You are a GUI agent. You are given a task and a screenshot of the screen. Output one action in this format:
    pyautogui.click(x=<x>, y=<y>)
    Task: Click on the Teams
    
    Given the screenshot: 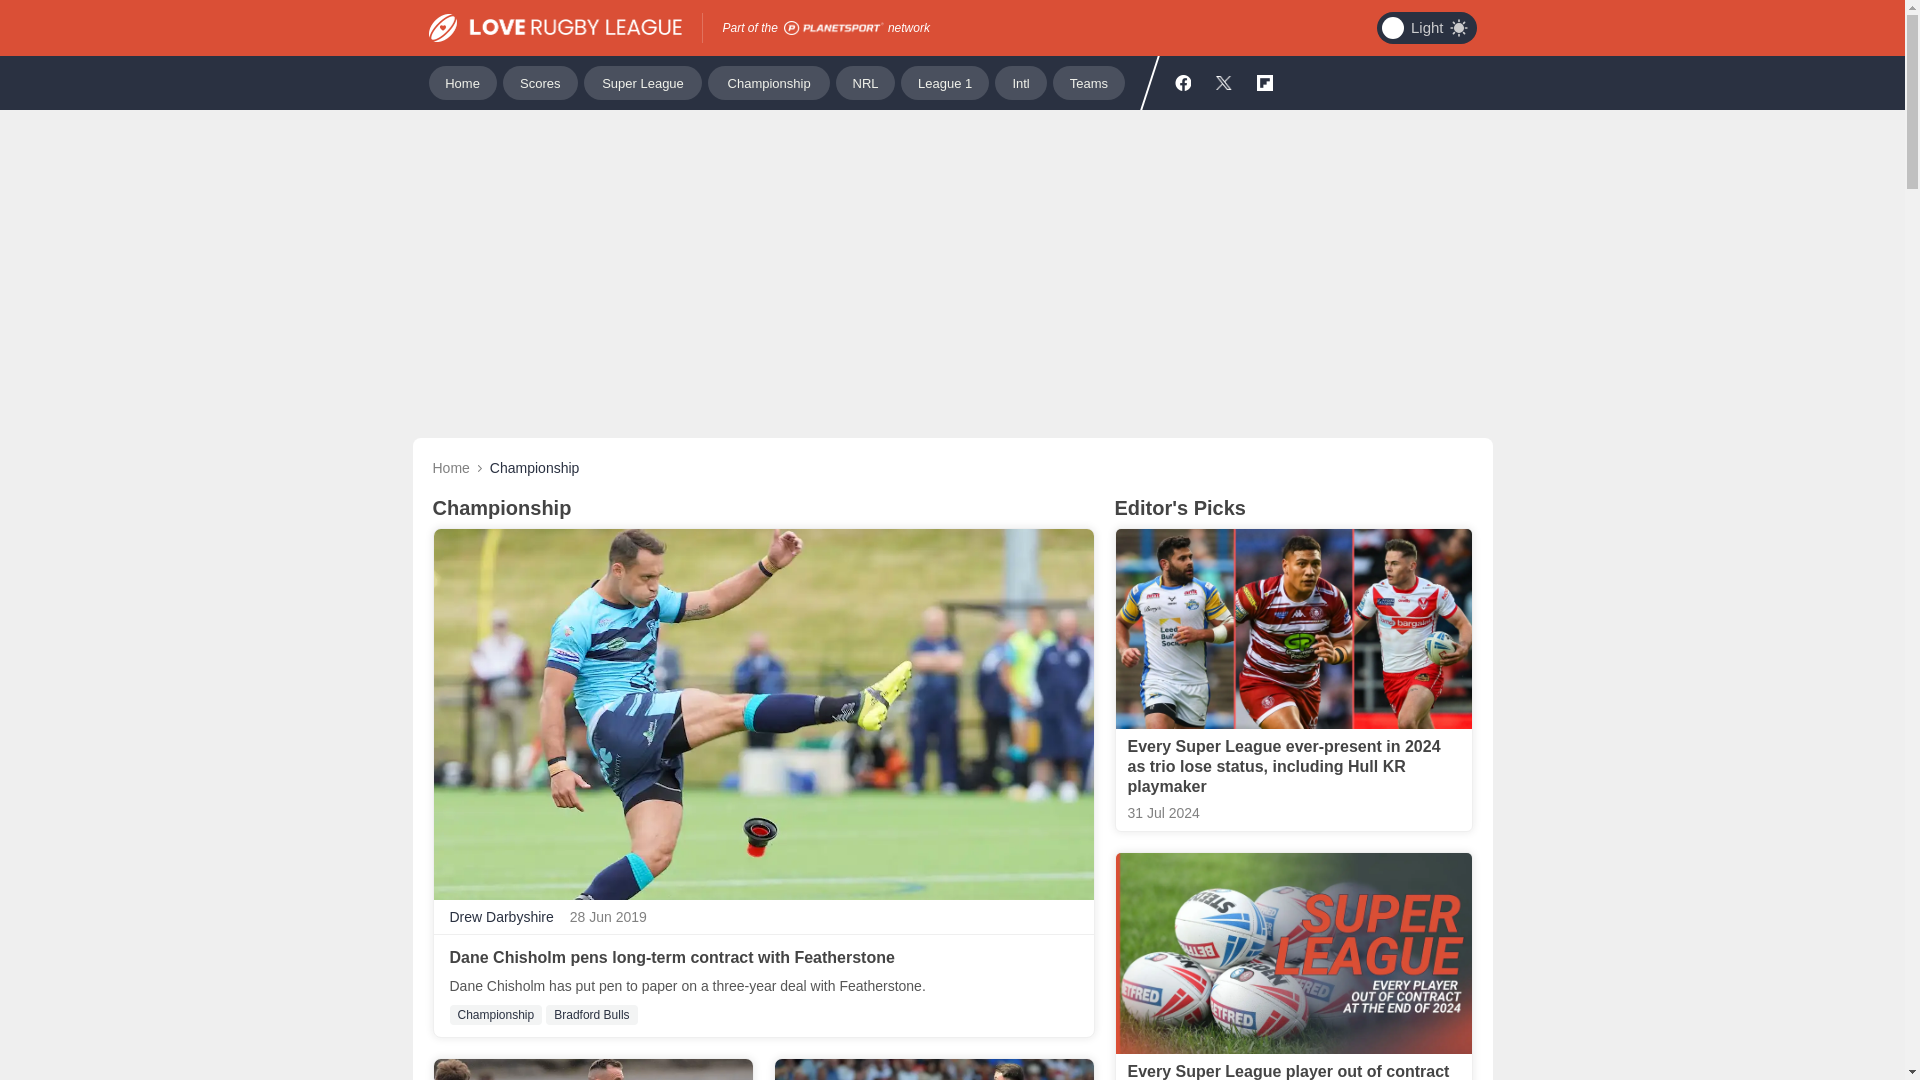 What is the action you would take?
    pyautogui.click(x=1088, y=82)
    